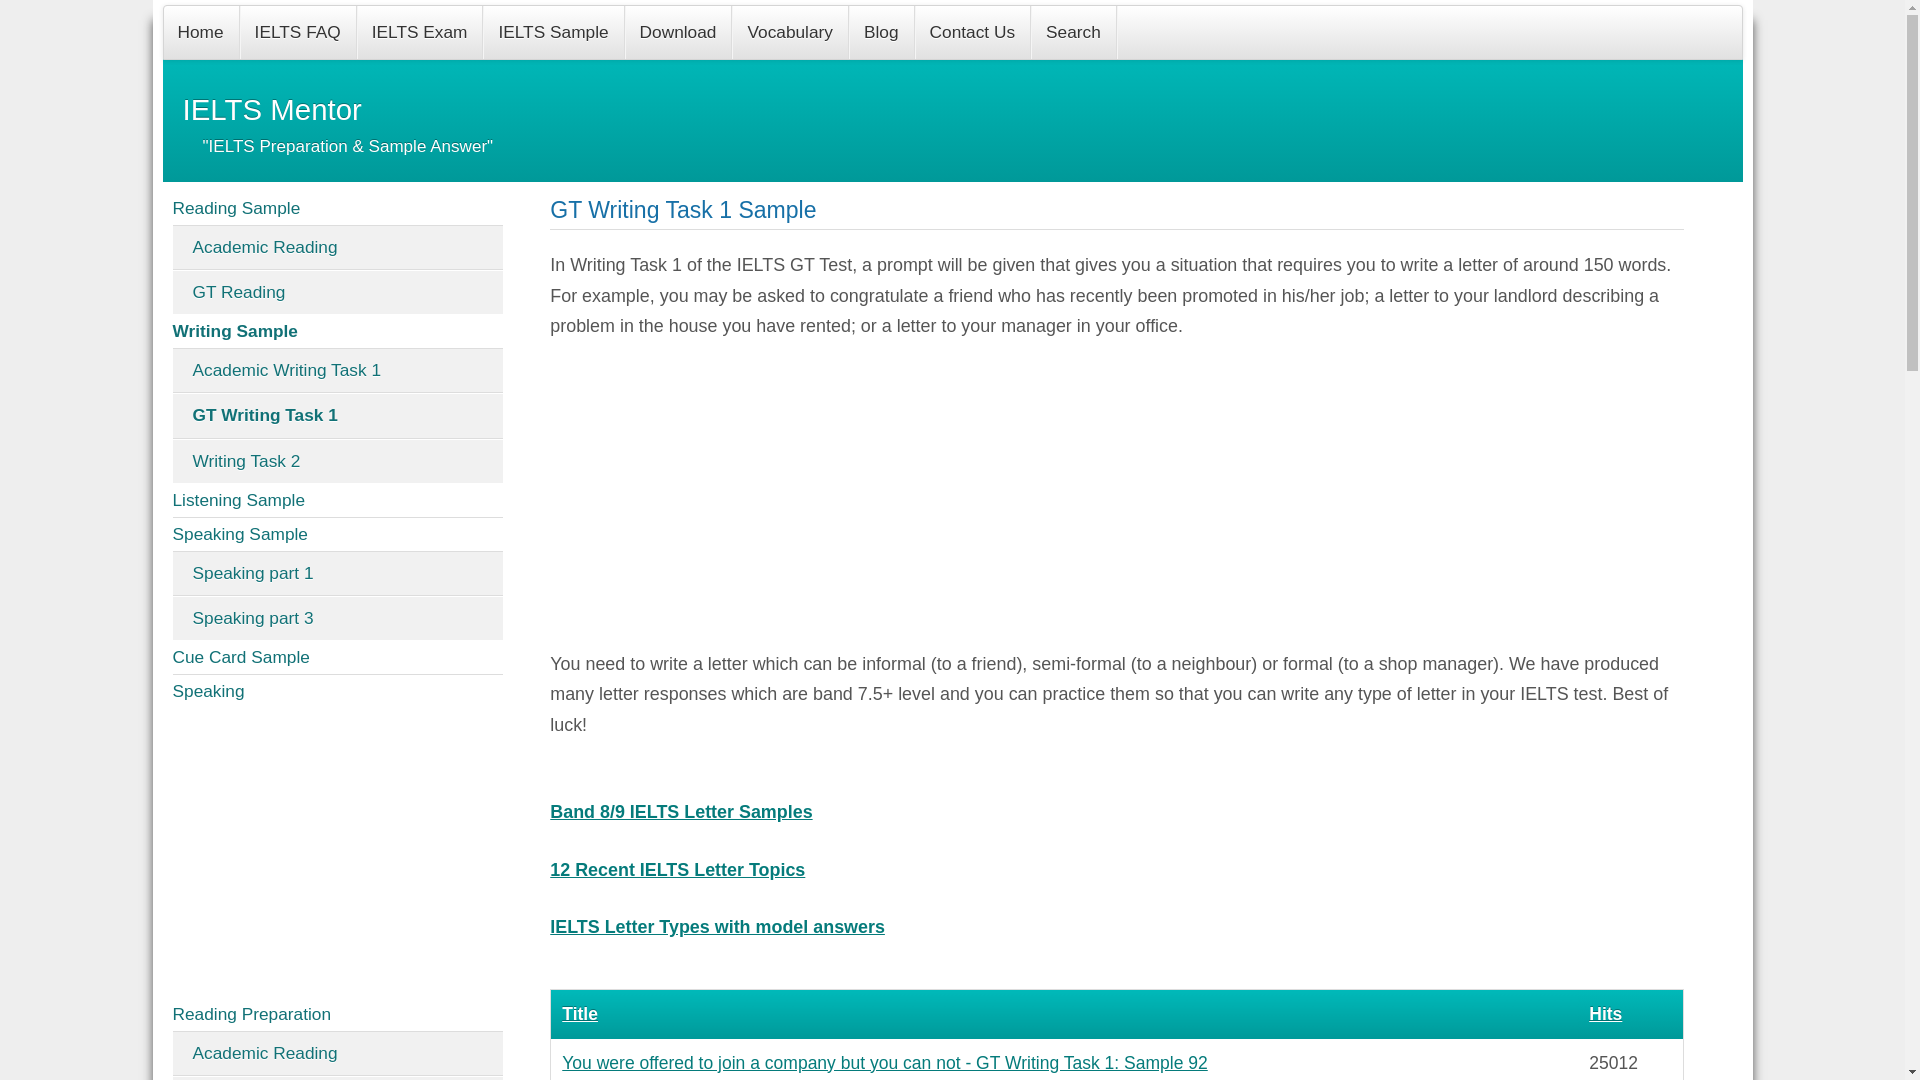 The image size is (1920, 1080). What do you see at coordinates (1074, 32) in the screenshot?
I see `Search` at bounding box center [1074, 32].